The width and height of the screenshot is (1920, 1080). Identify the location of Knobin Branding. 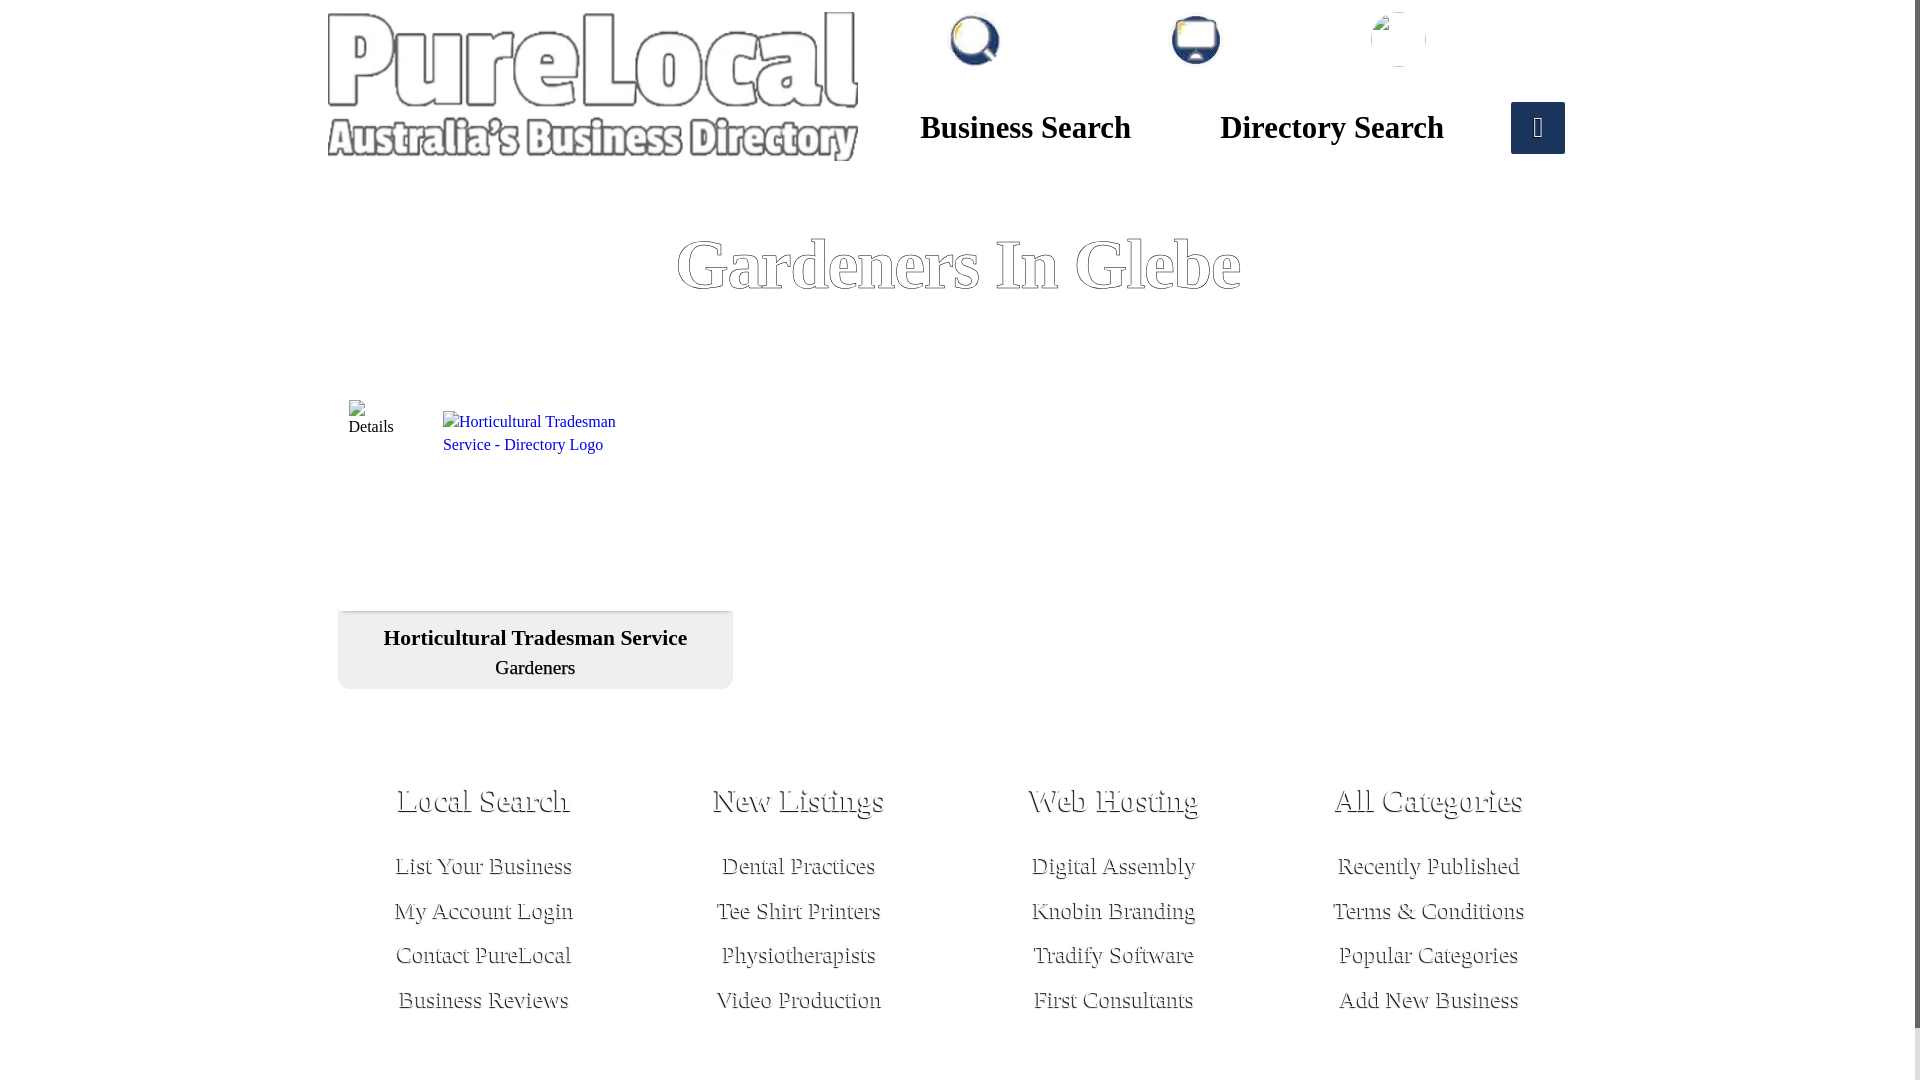
(486, 804).